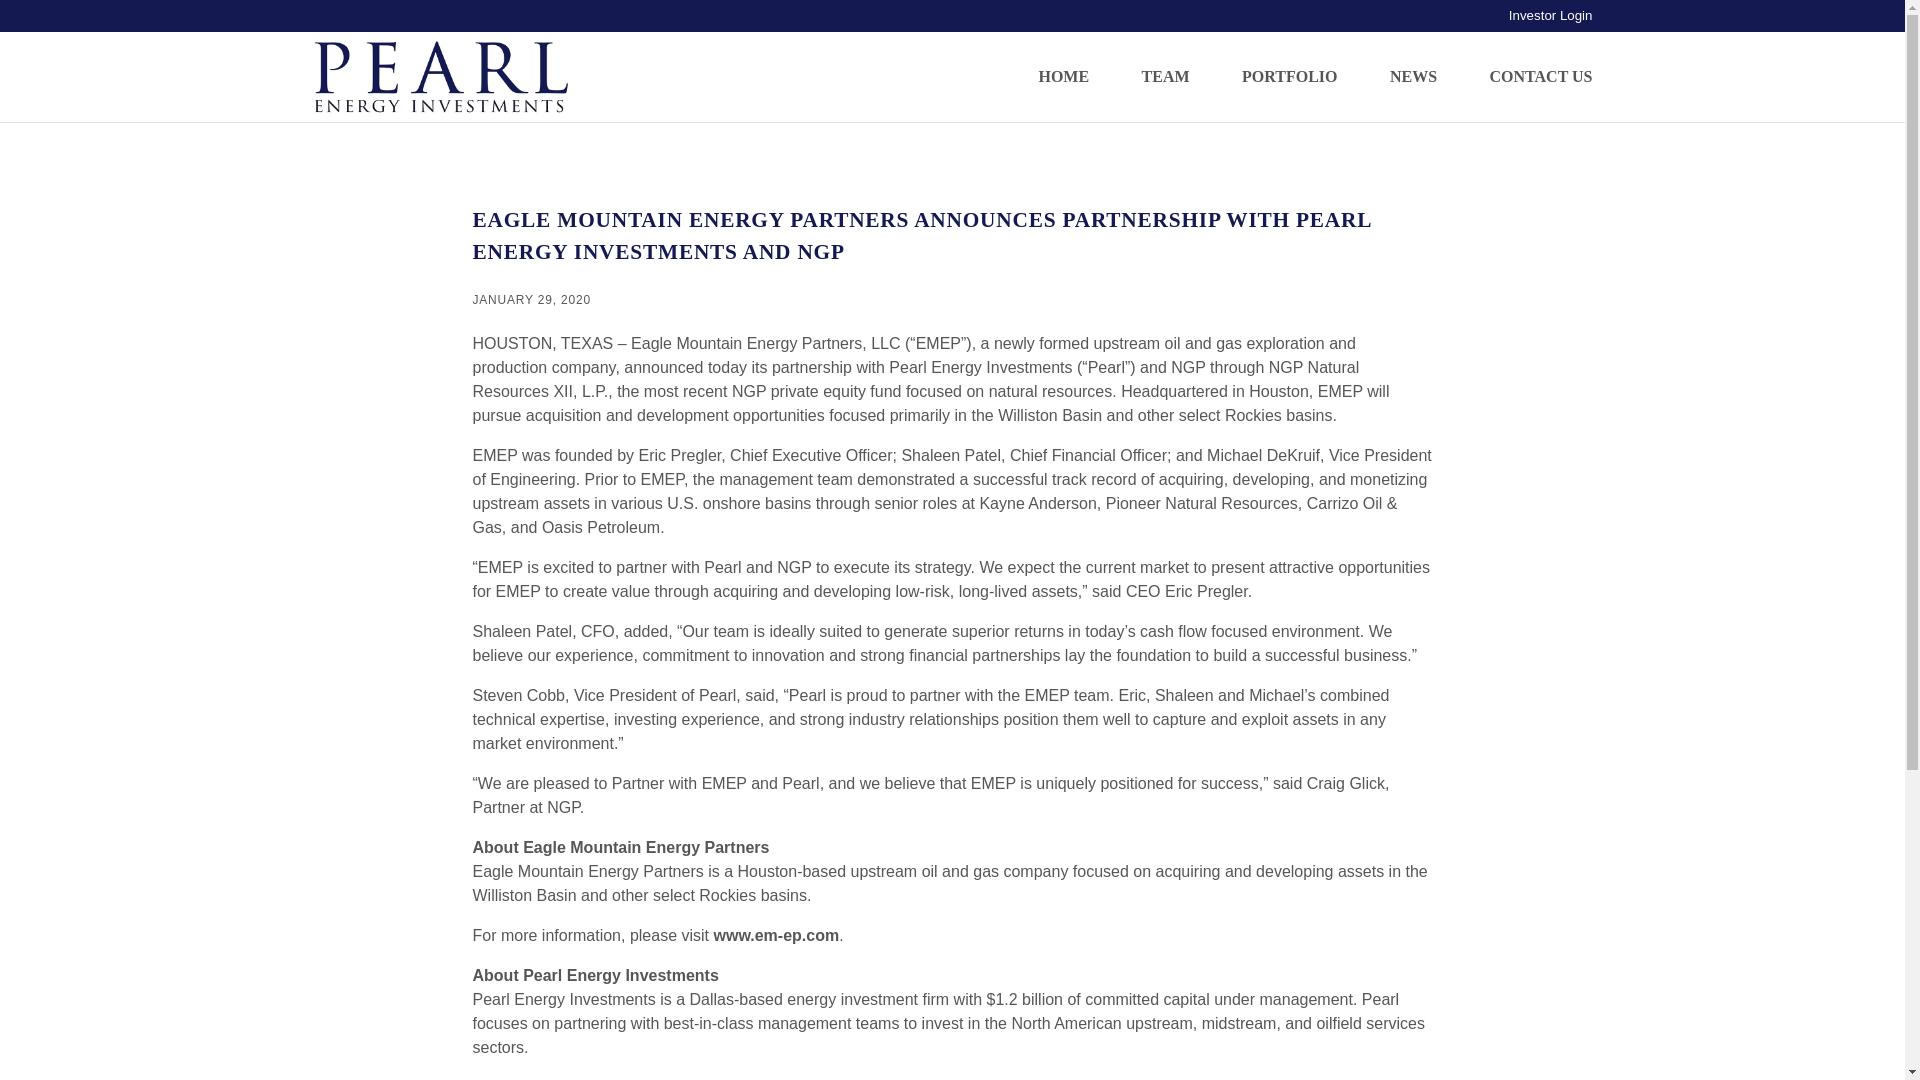 Image resolution: width=1920 pixels, height=1080 pixels. Describe the element at coordinates (1530, 67) in the screenshot. I see `CONTACT US` at that location.